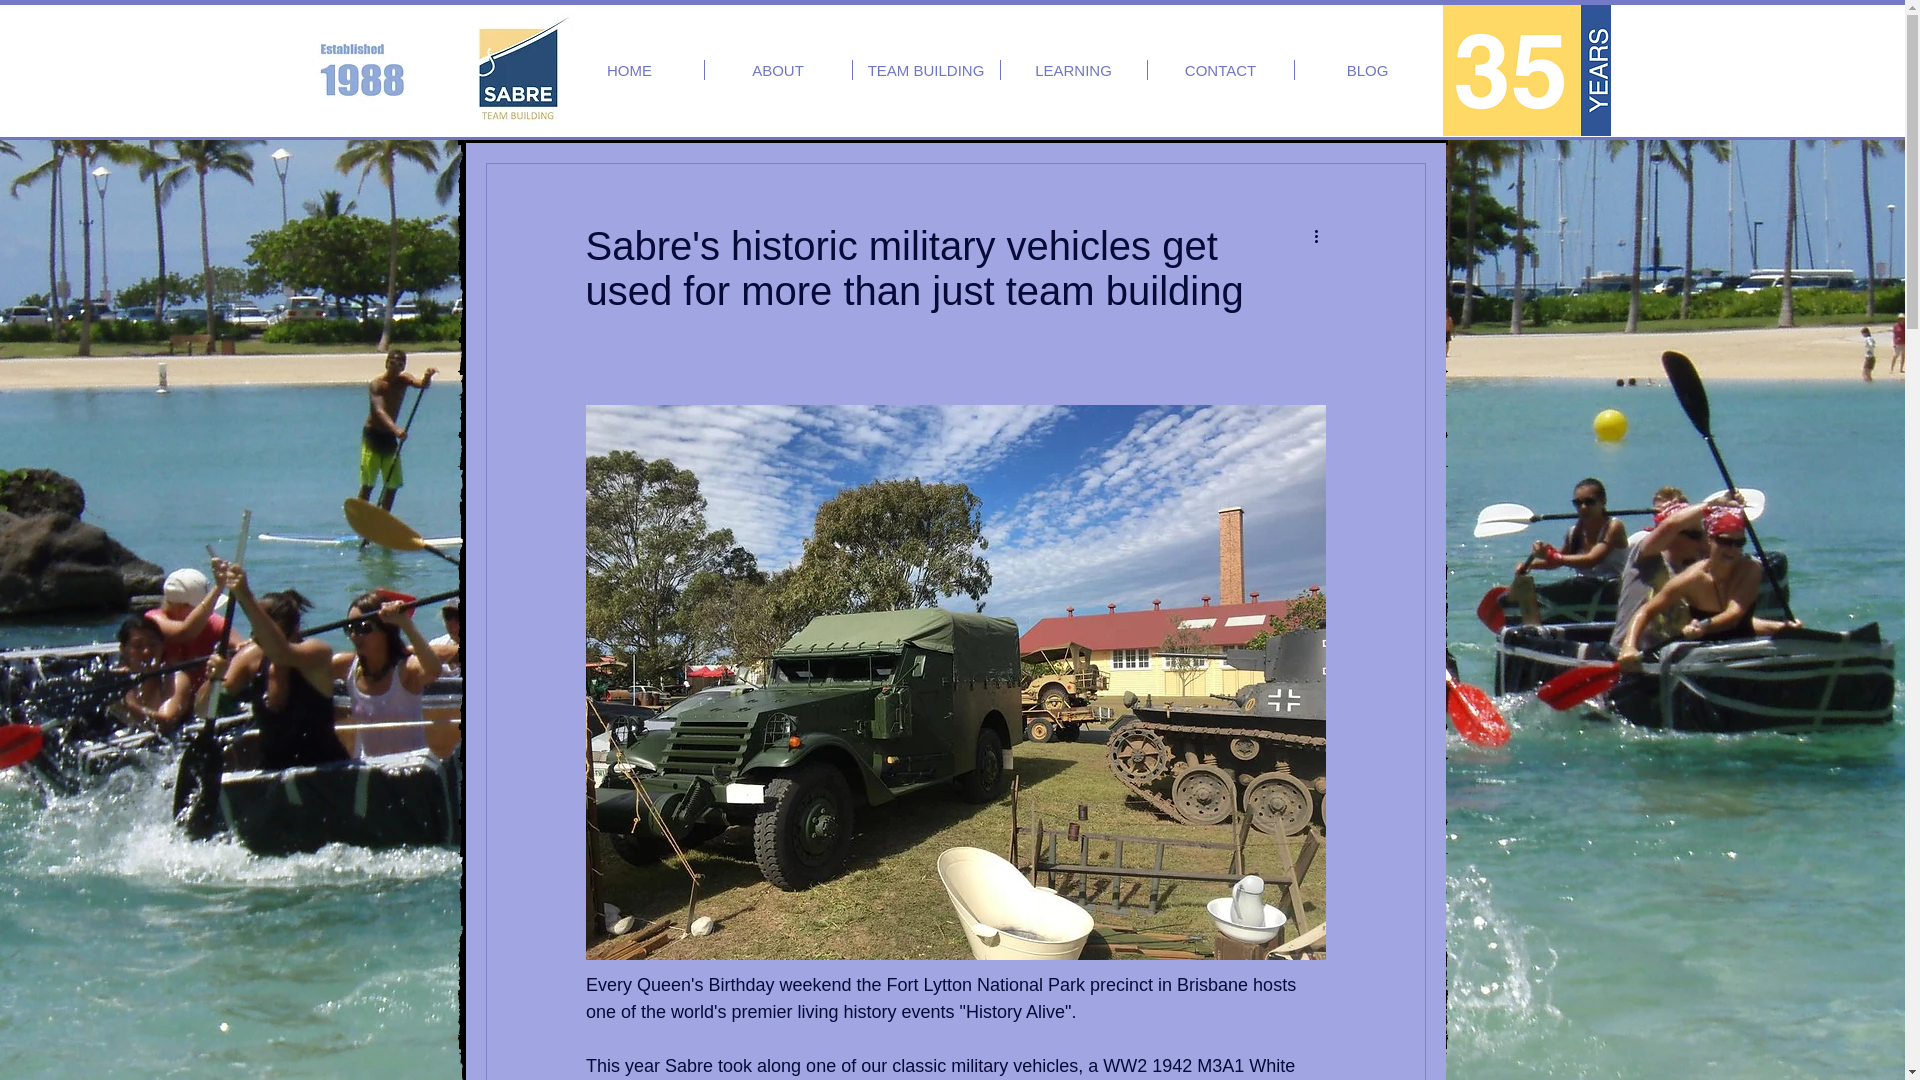  What do you see at coordinates (630, 70) in the screenshot?
I see `HOME` at bounding box center [630, 70].